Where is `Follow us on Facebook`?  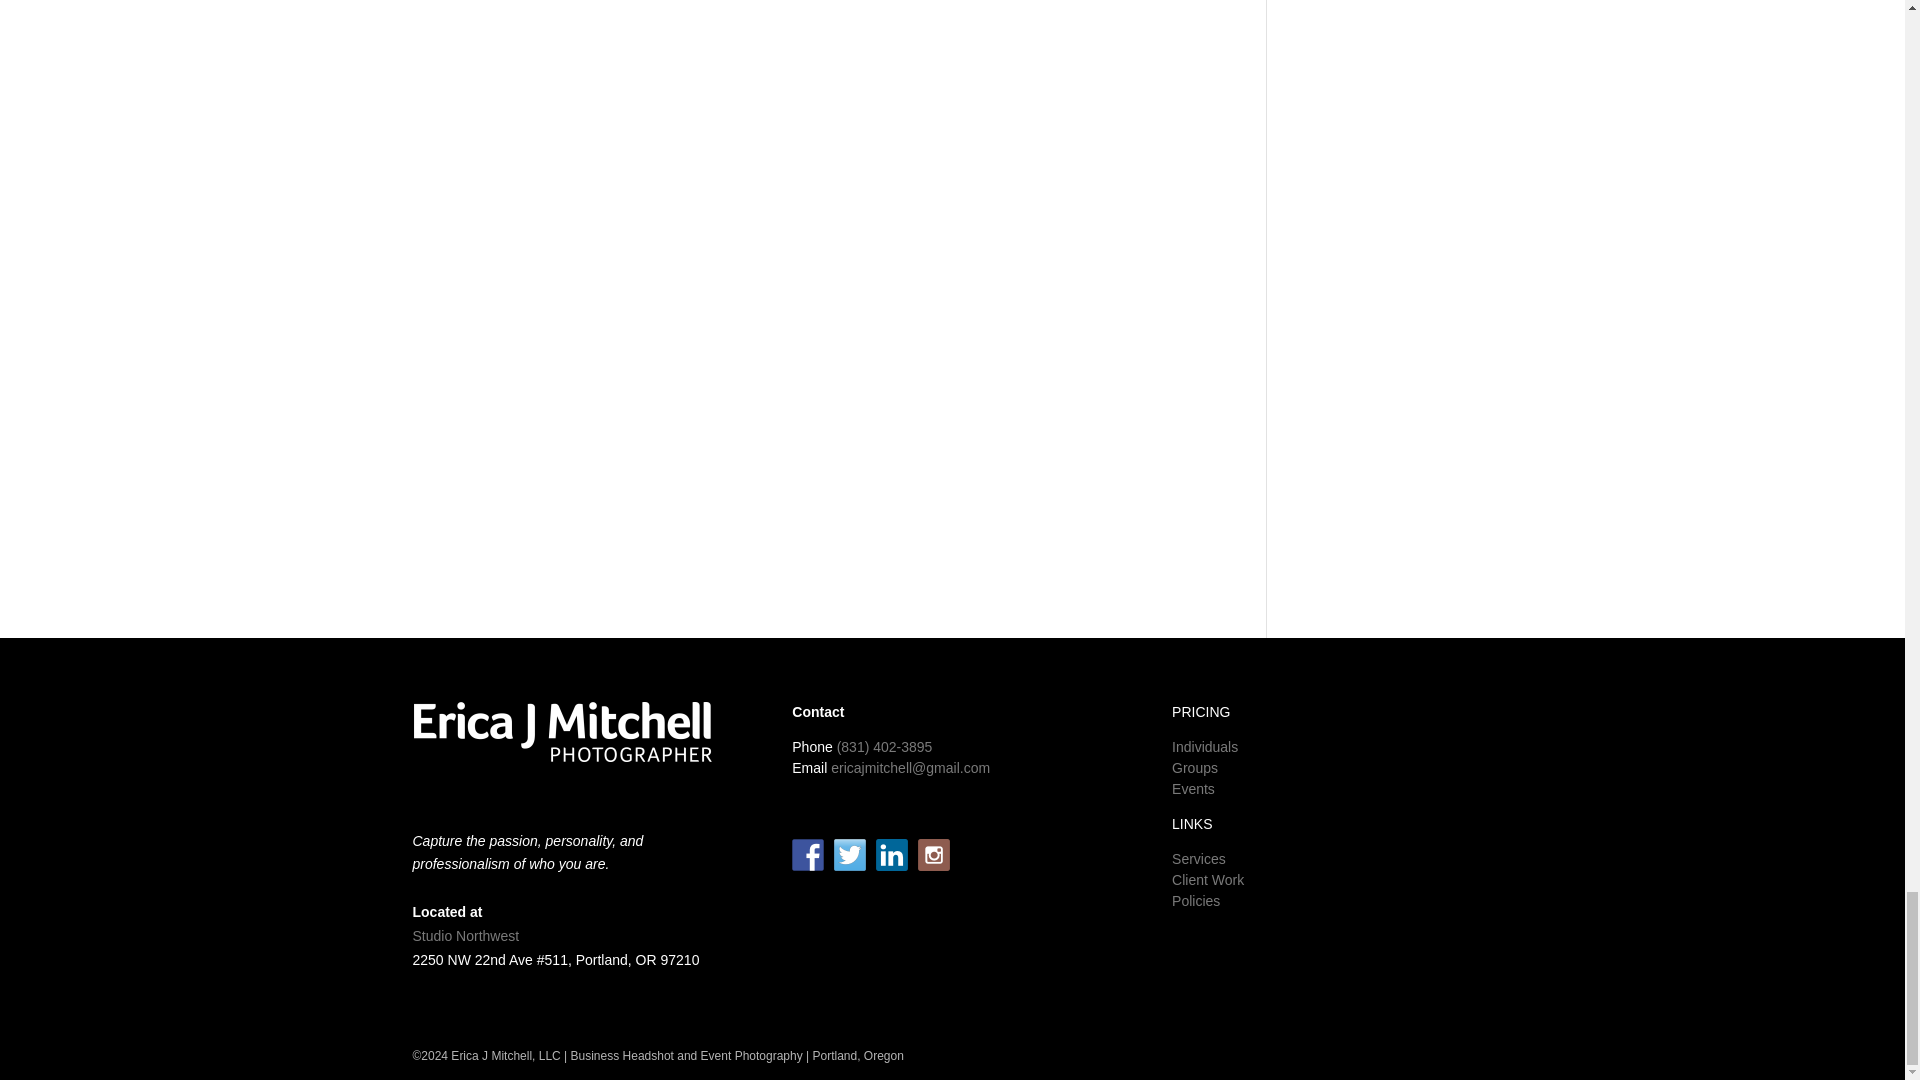 Follow us on Facebook is located at coordinates (807, 854).